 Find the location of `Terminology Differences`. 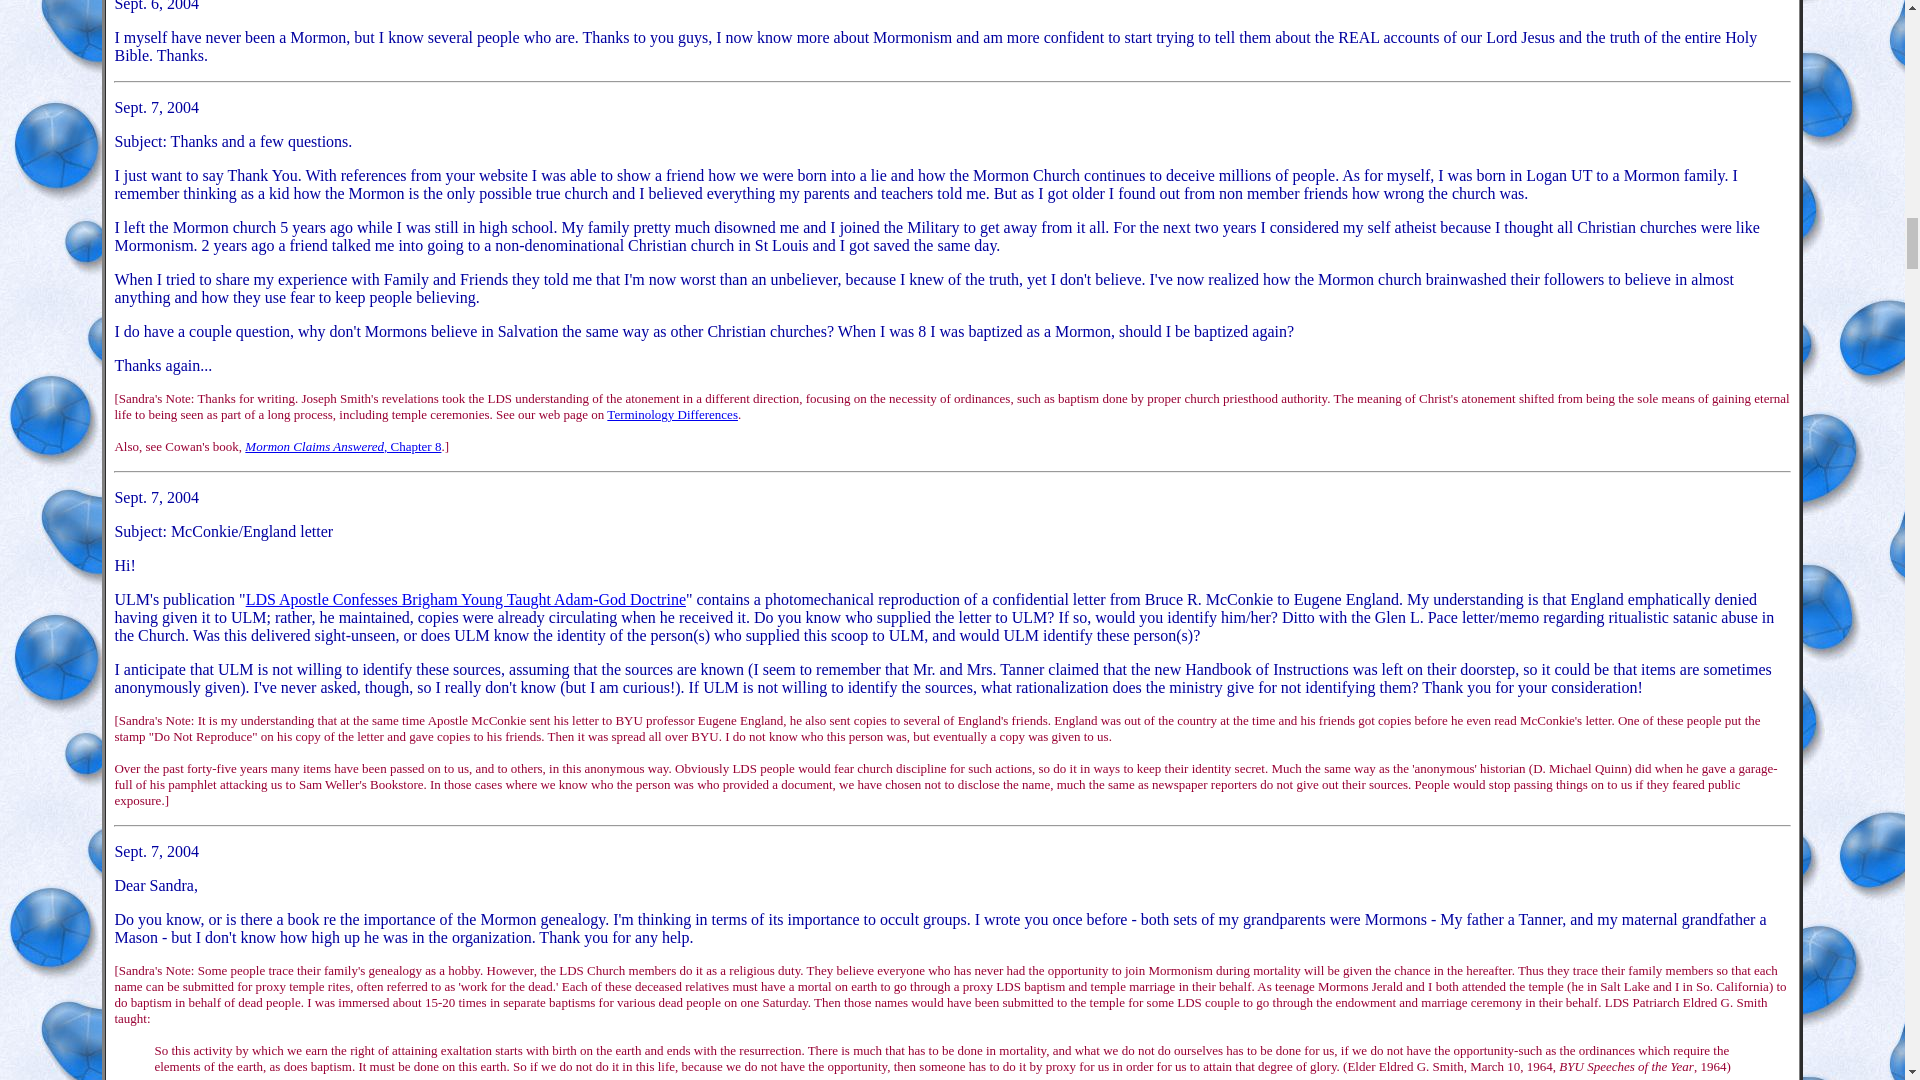

Terminology Differences is located at coordinates (672, 414).